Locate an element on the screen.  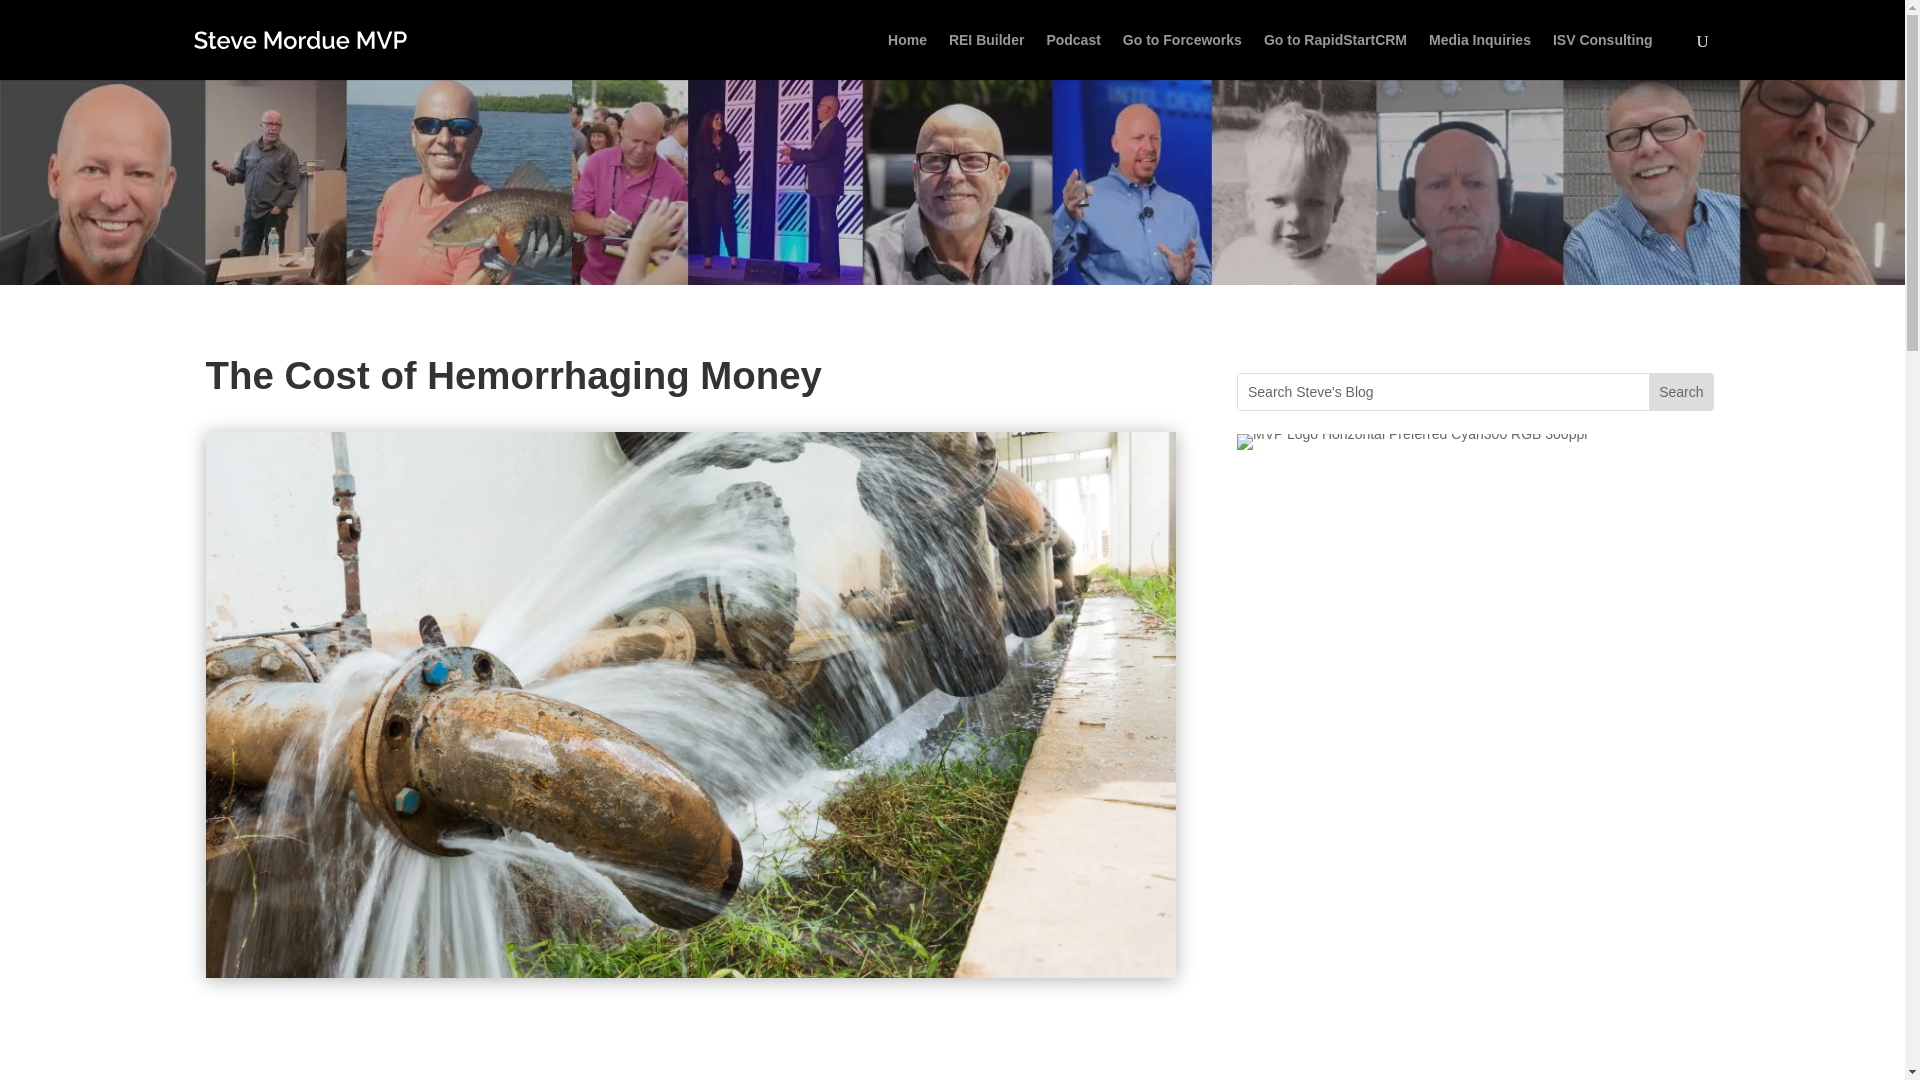
REI Builder is located at coordinates (986, 56).